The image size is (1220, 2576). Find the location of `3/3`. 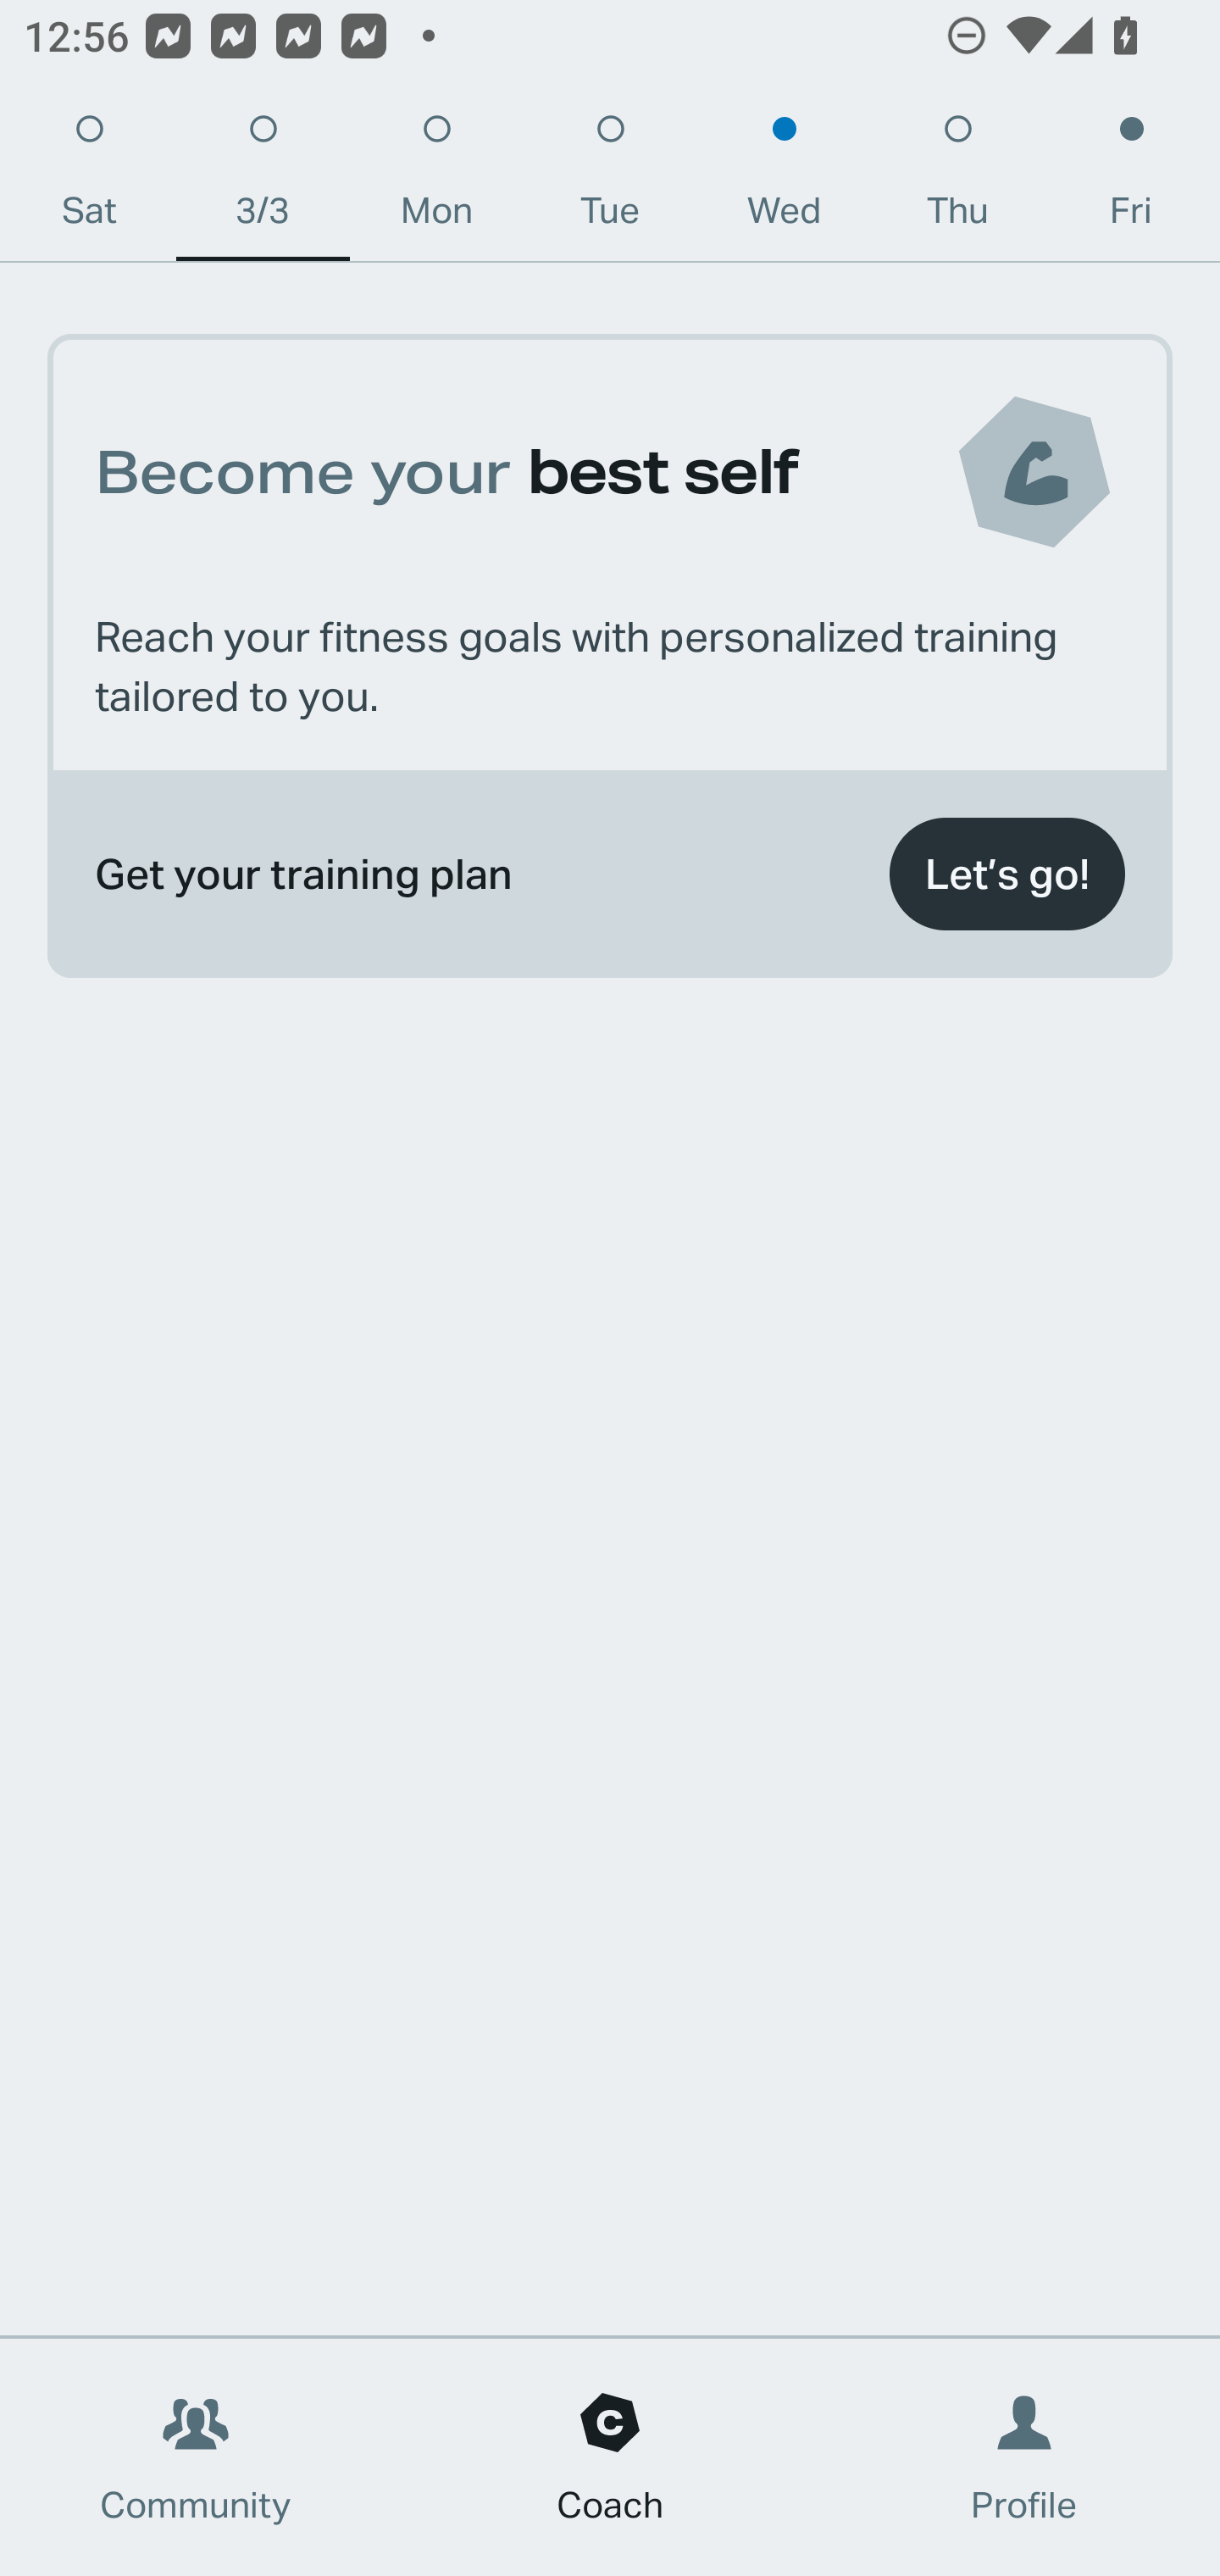

3/3 is located at coordinates (263, 178).